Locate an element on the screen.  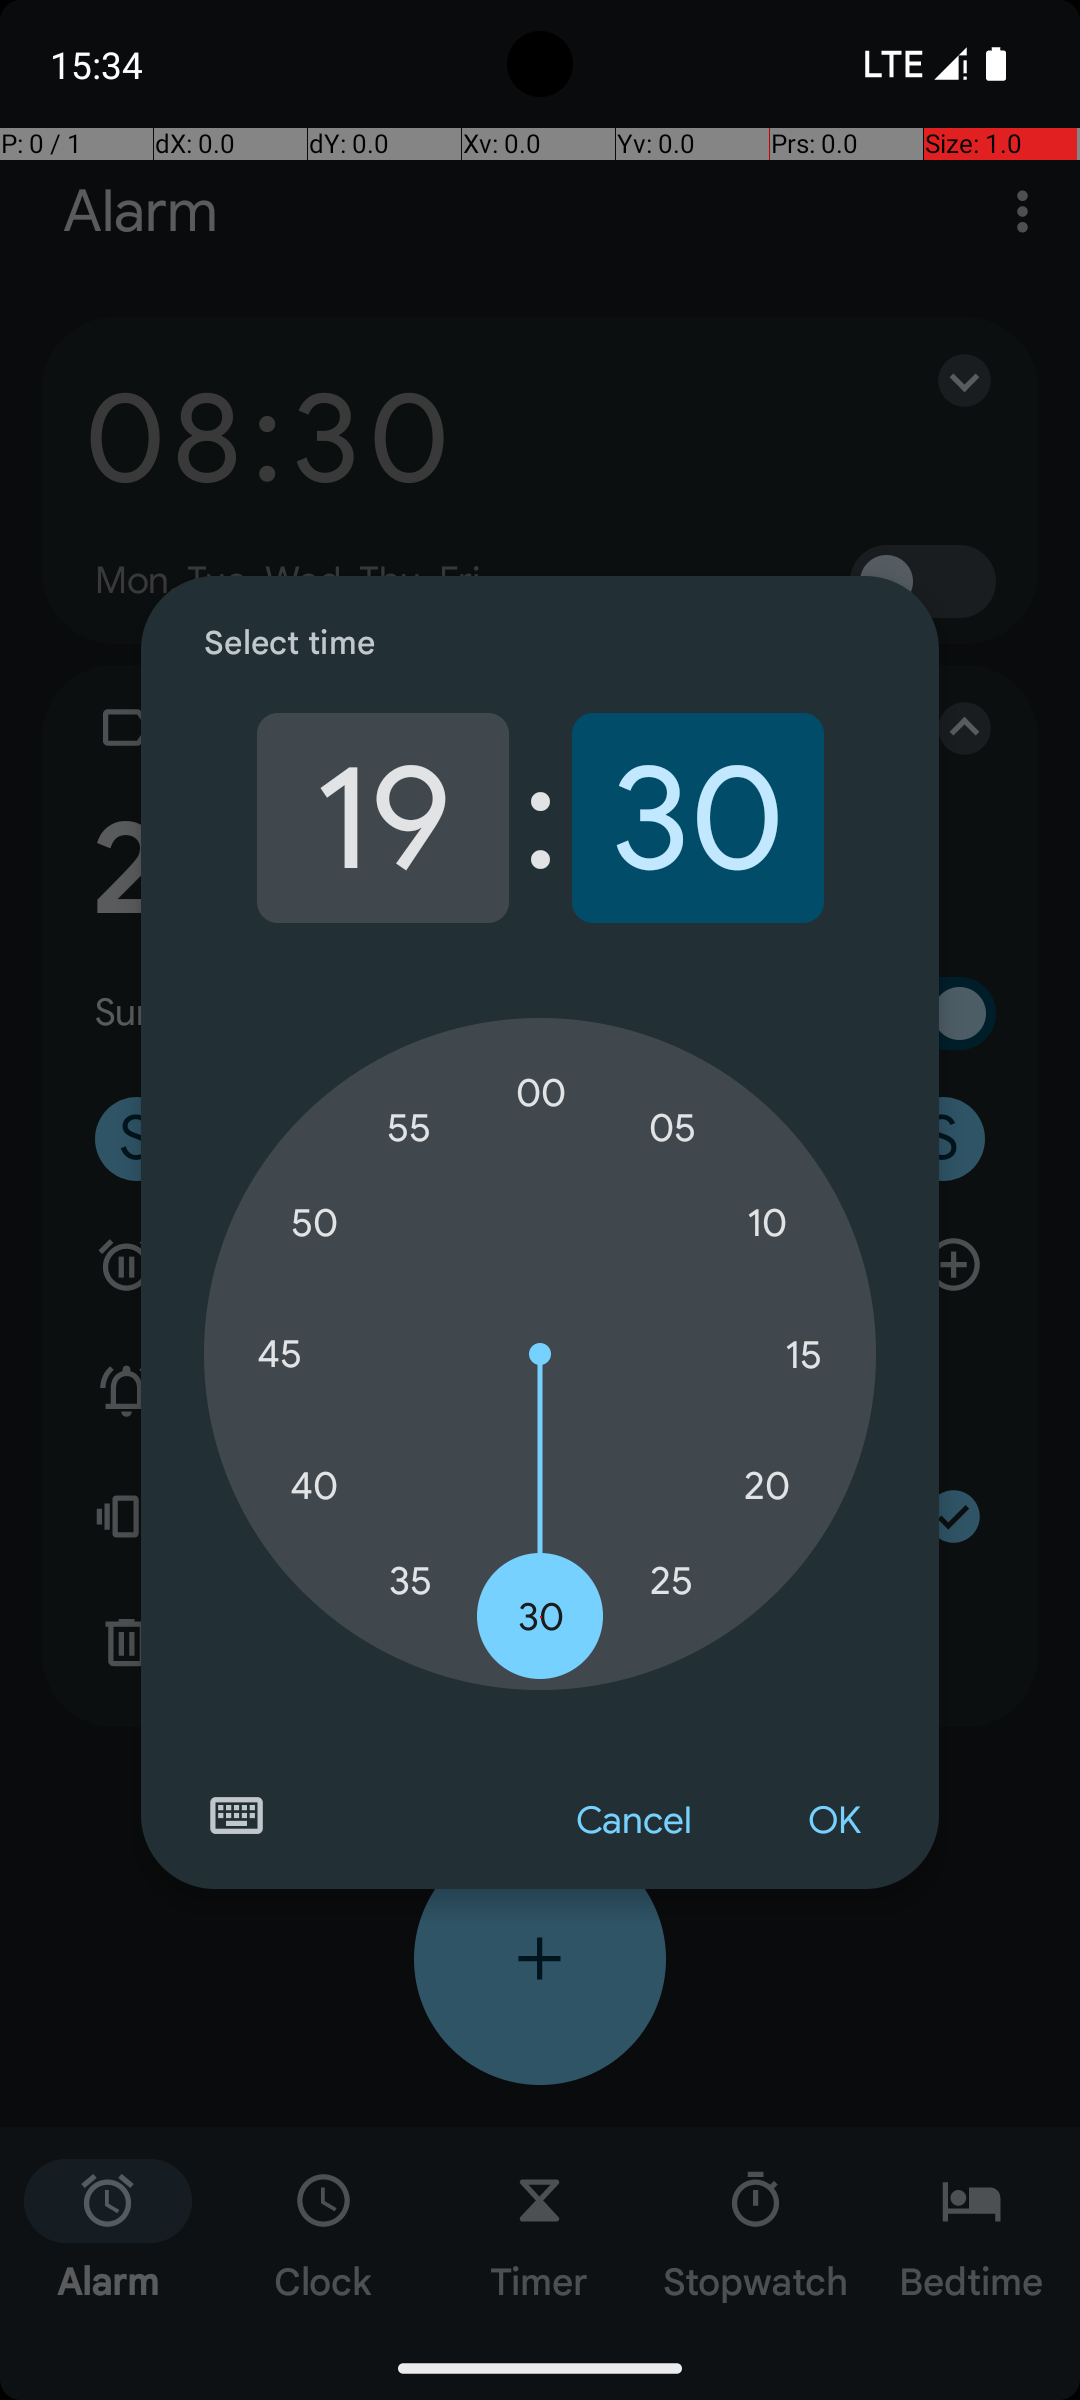
25 is located at coordinates (672, 1580).